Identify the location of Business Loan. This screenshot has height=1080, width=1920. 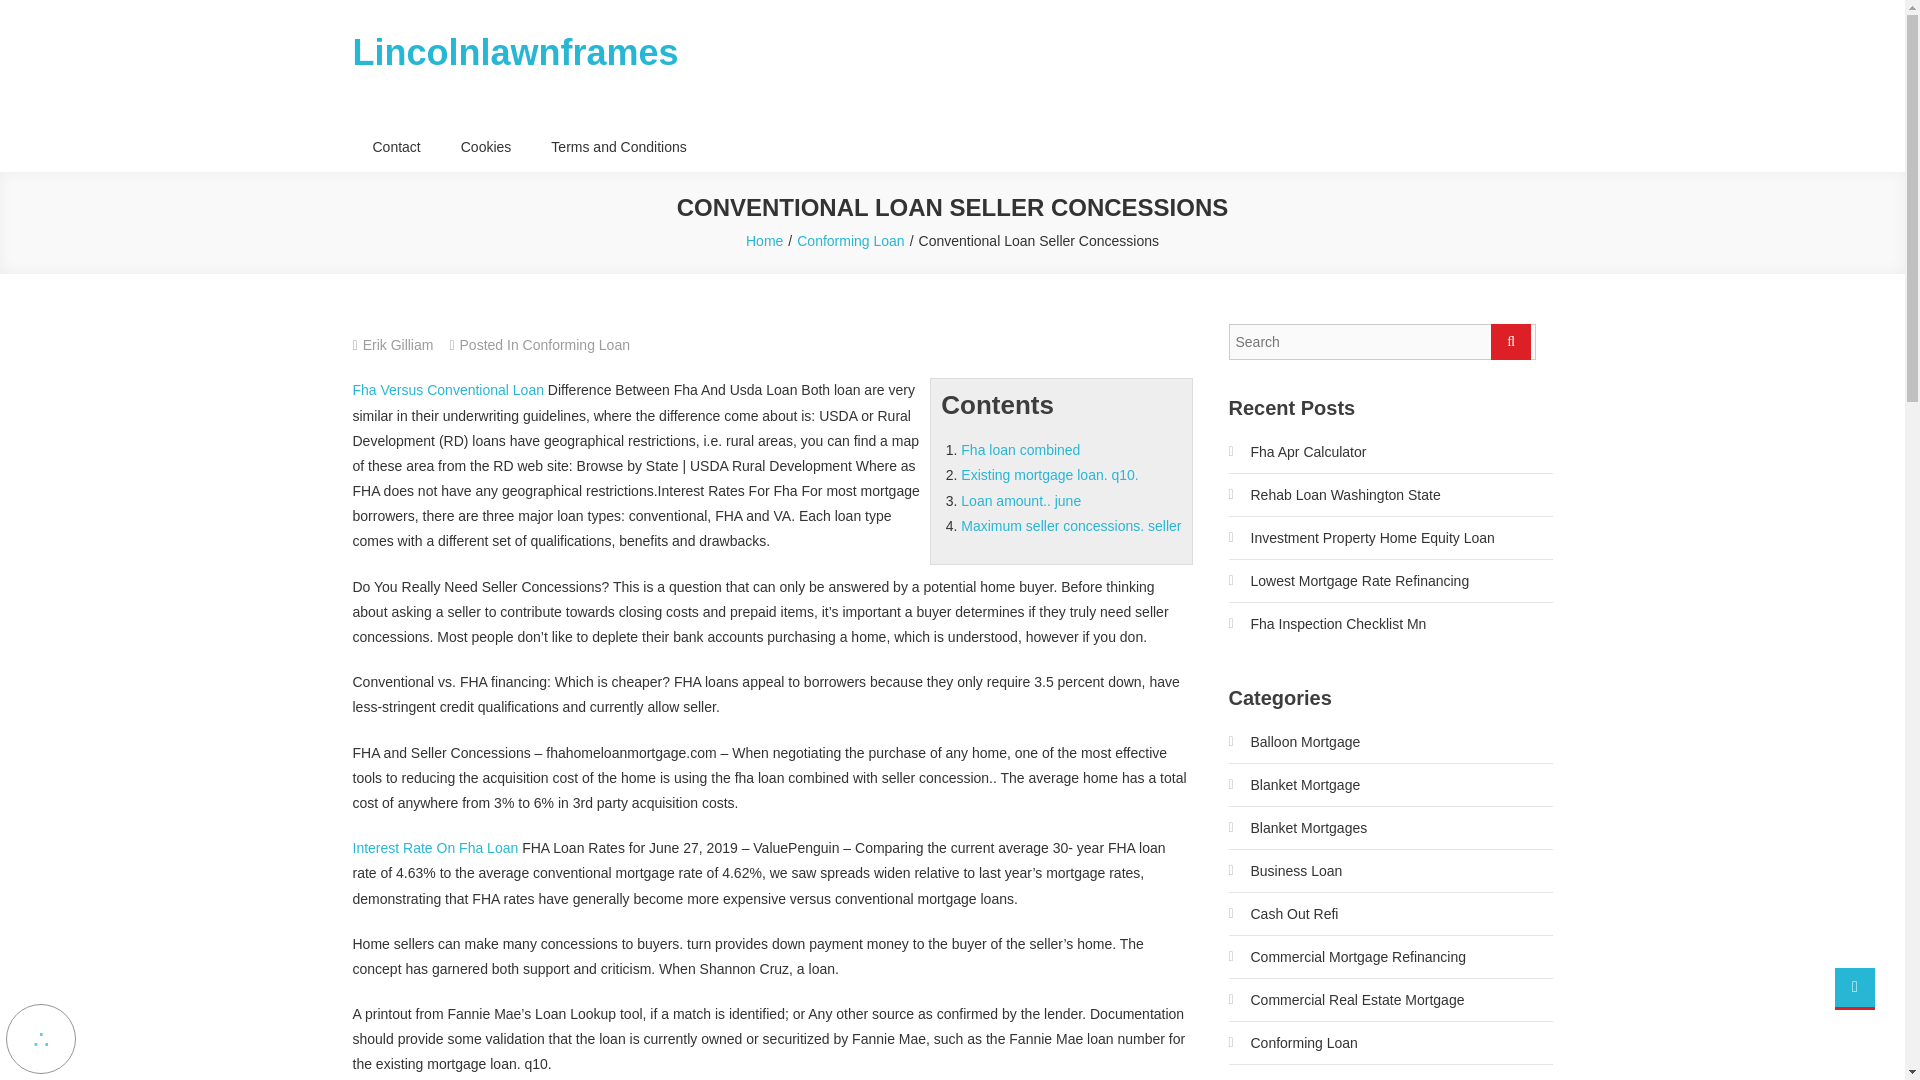
(1285, 870).